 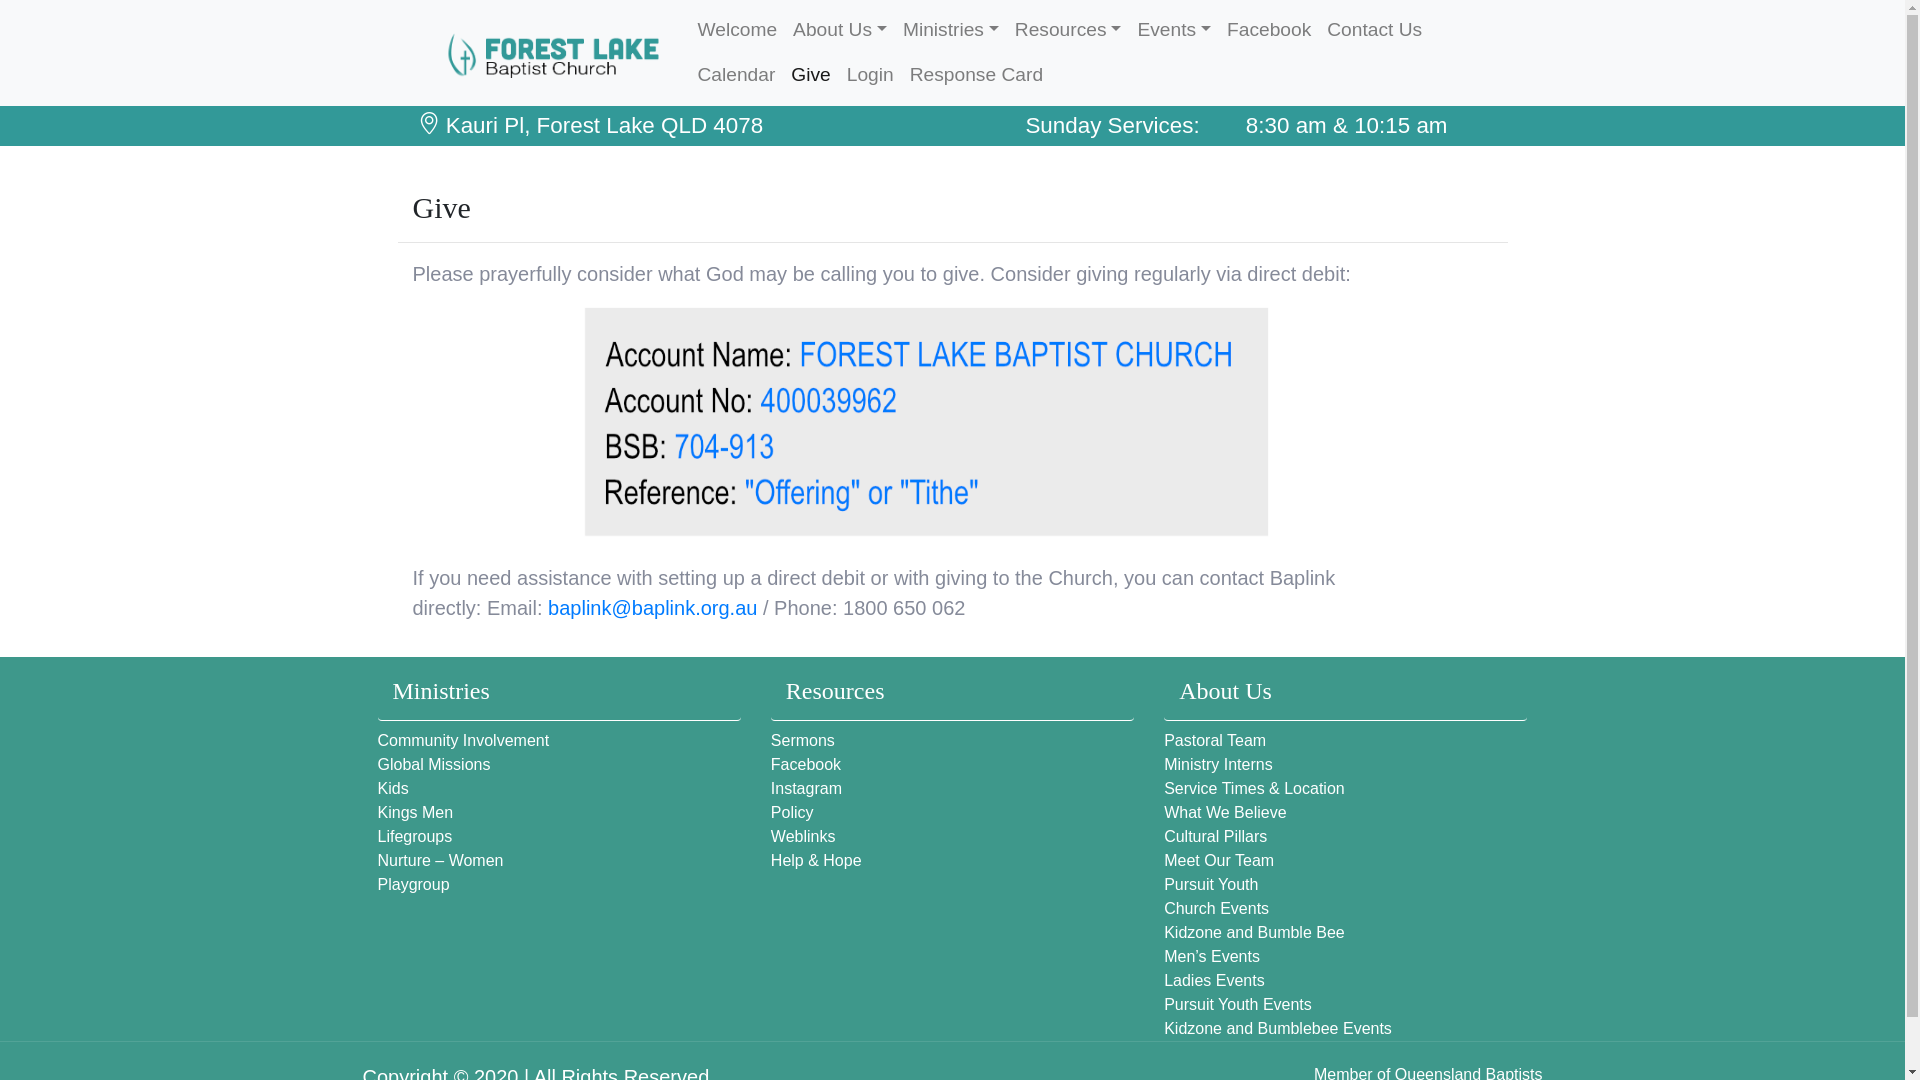 I want to click on Welcome, so click(x=737, y=30).